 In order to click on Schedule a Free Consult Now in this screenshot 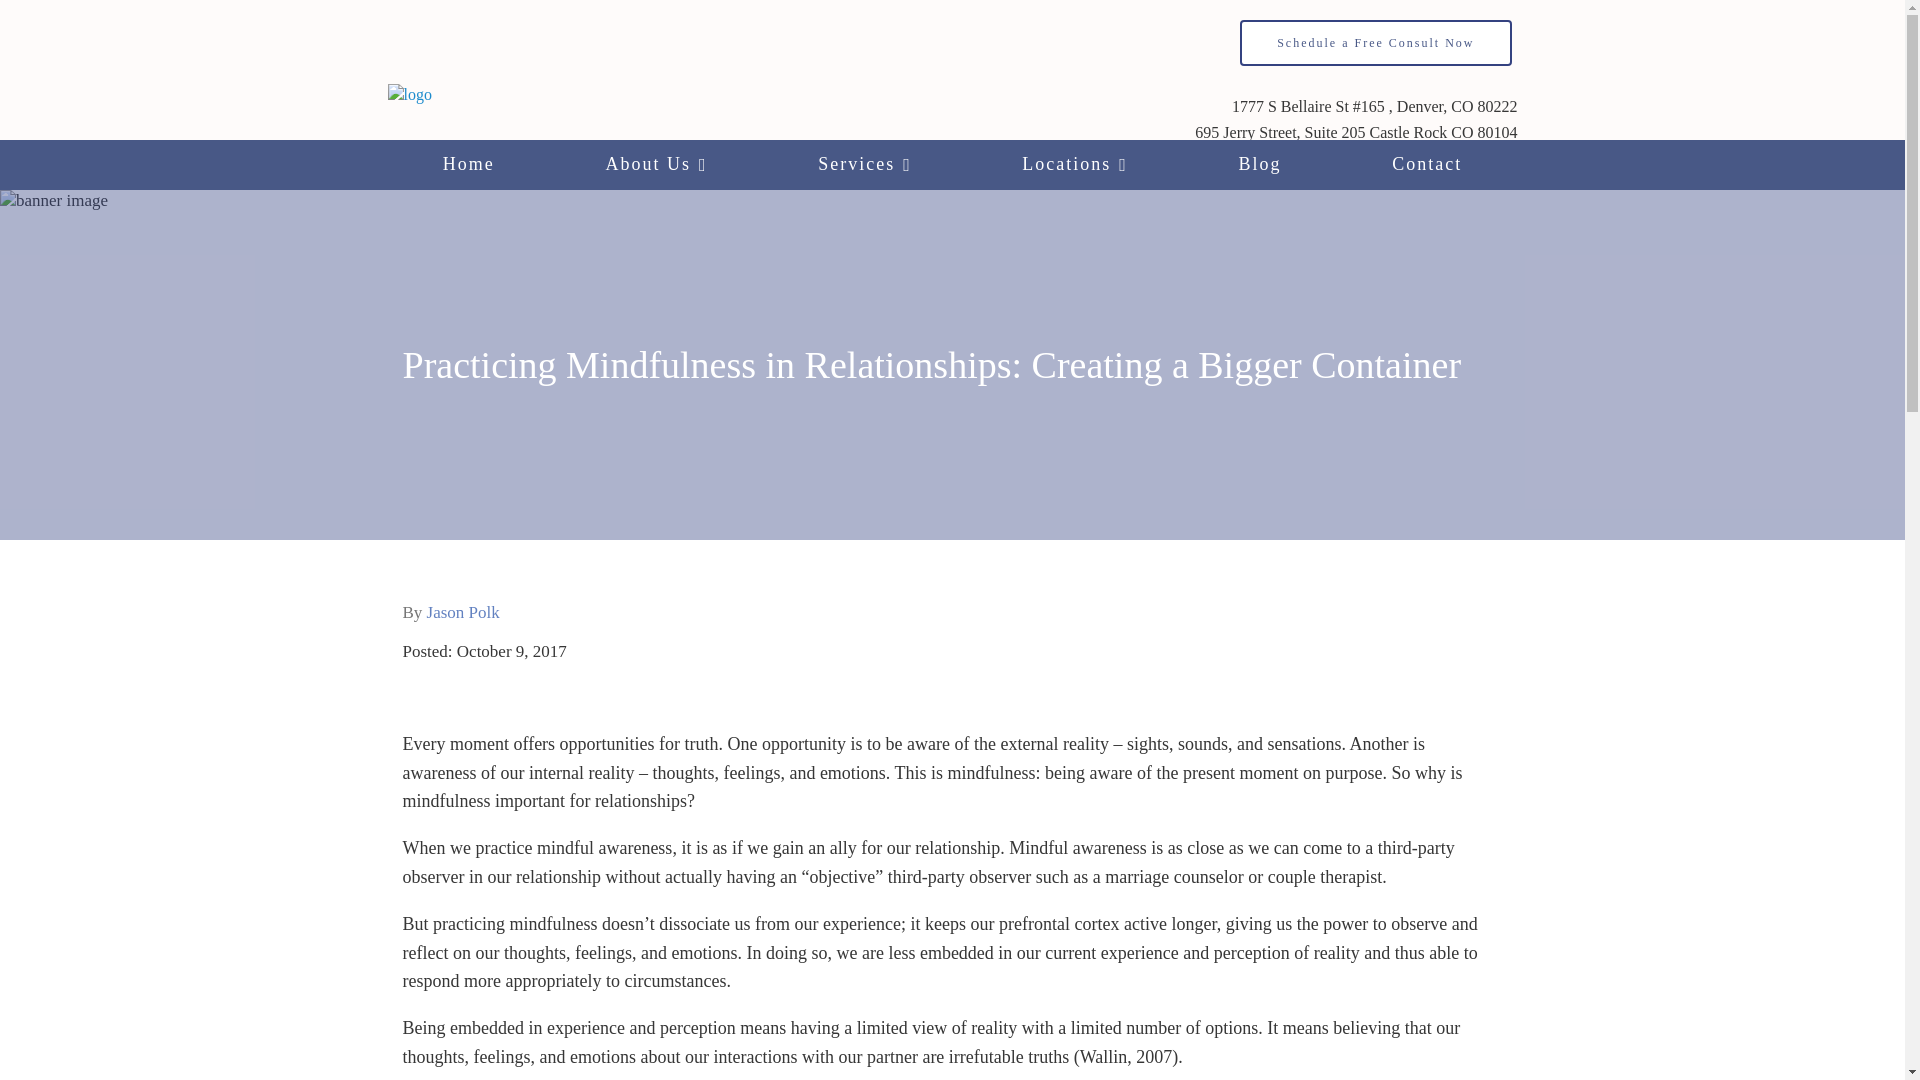, I will do `click(1376, 42)`.